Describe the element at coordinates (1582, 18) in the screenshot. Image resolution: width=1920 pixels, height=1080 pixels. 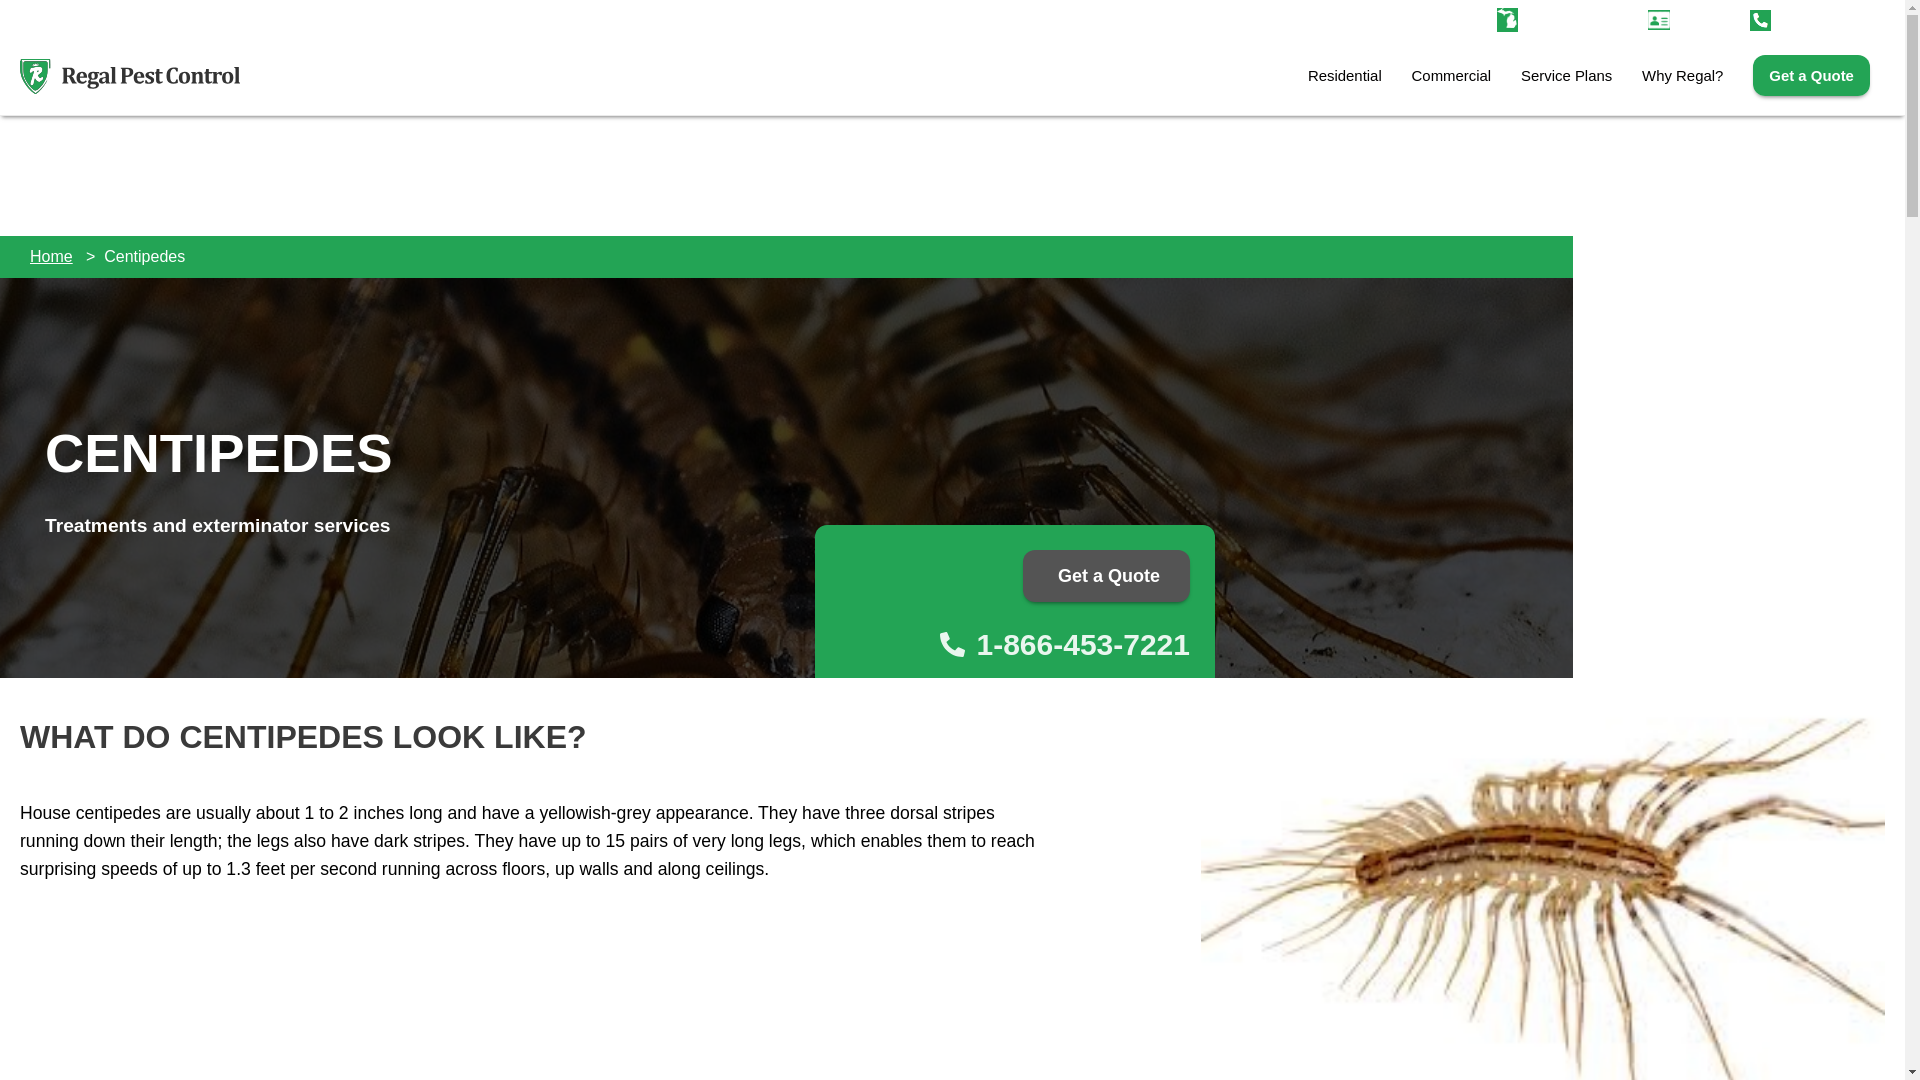
I see `Service Area         ` at that location.